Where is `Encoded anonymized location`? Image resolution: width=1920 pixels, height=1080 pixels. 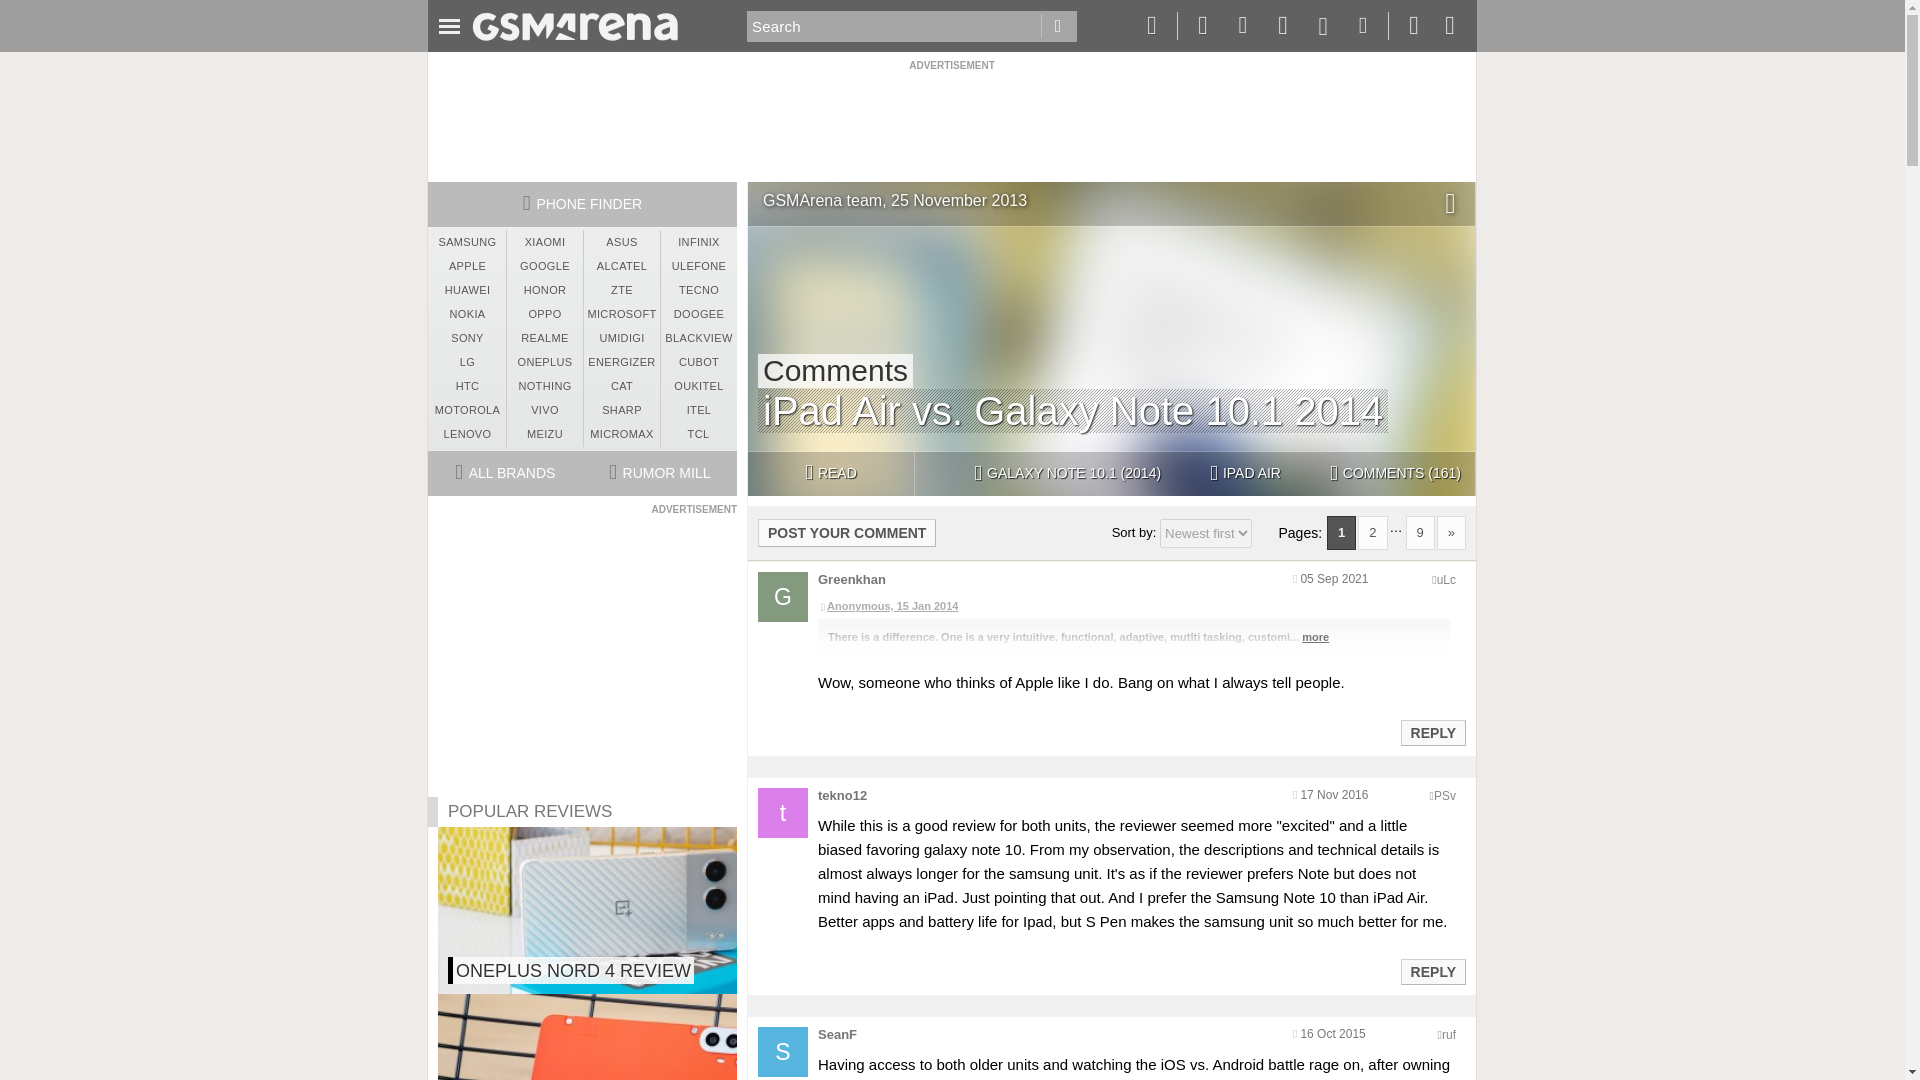
Encoded anonymized location is located at coordinates (1446, 580).